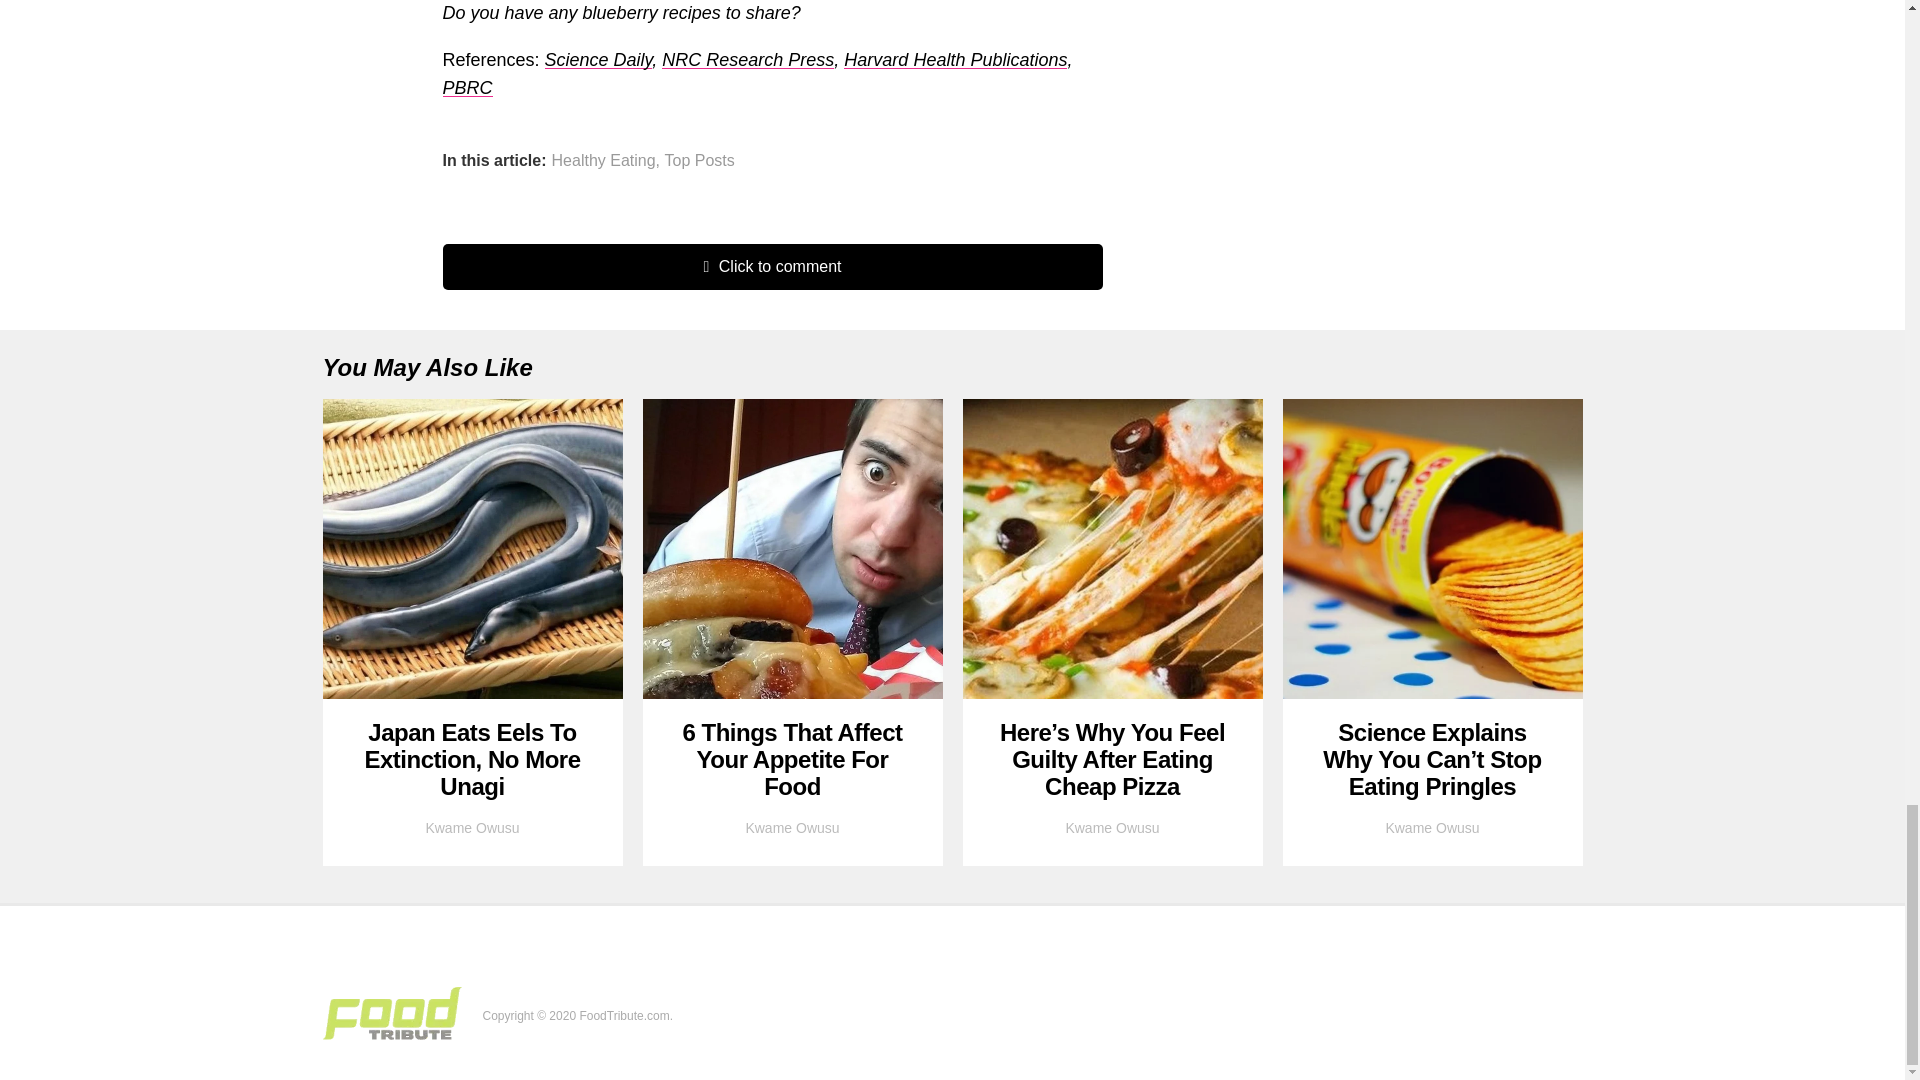  Describe the element at coordinates (748, 60) in the screenshot. I see `NRC Research Press` at that location.